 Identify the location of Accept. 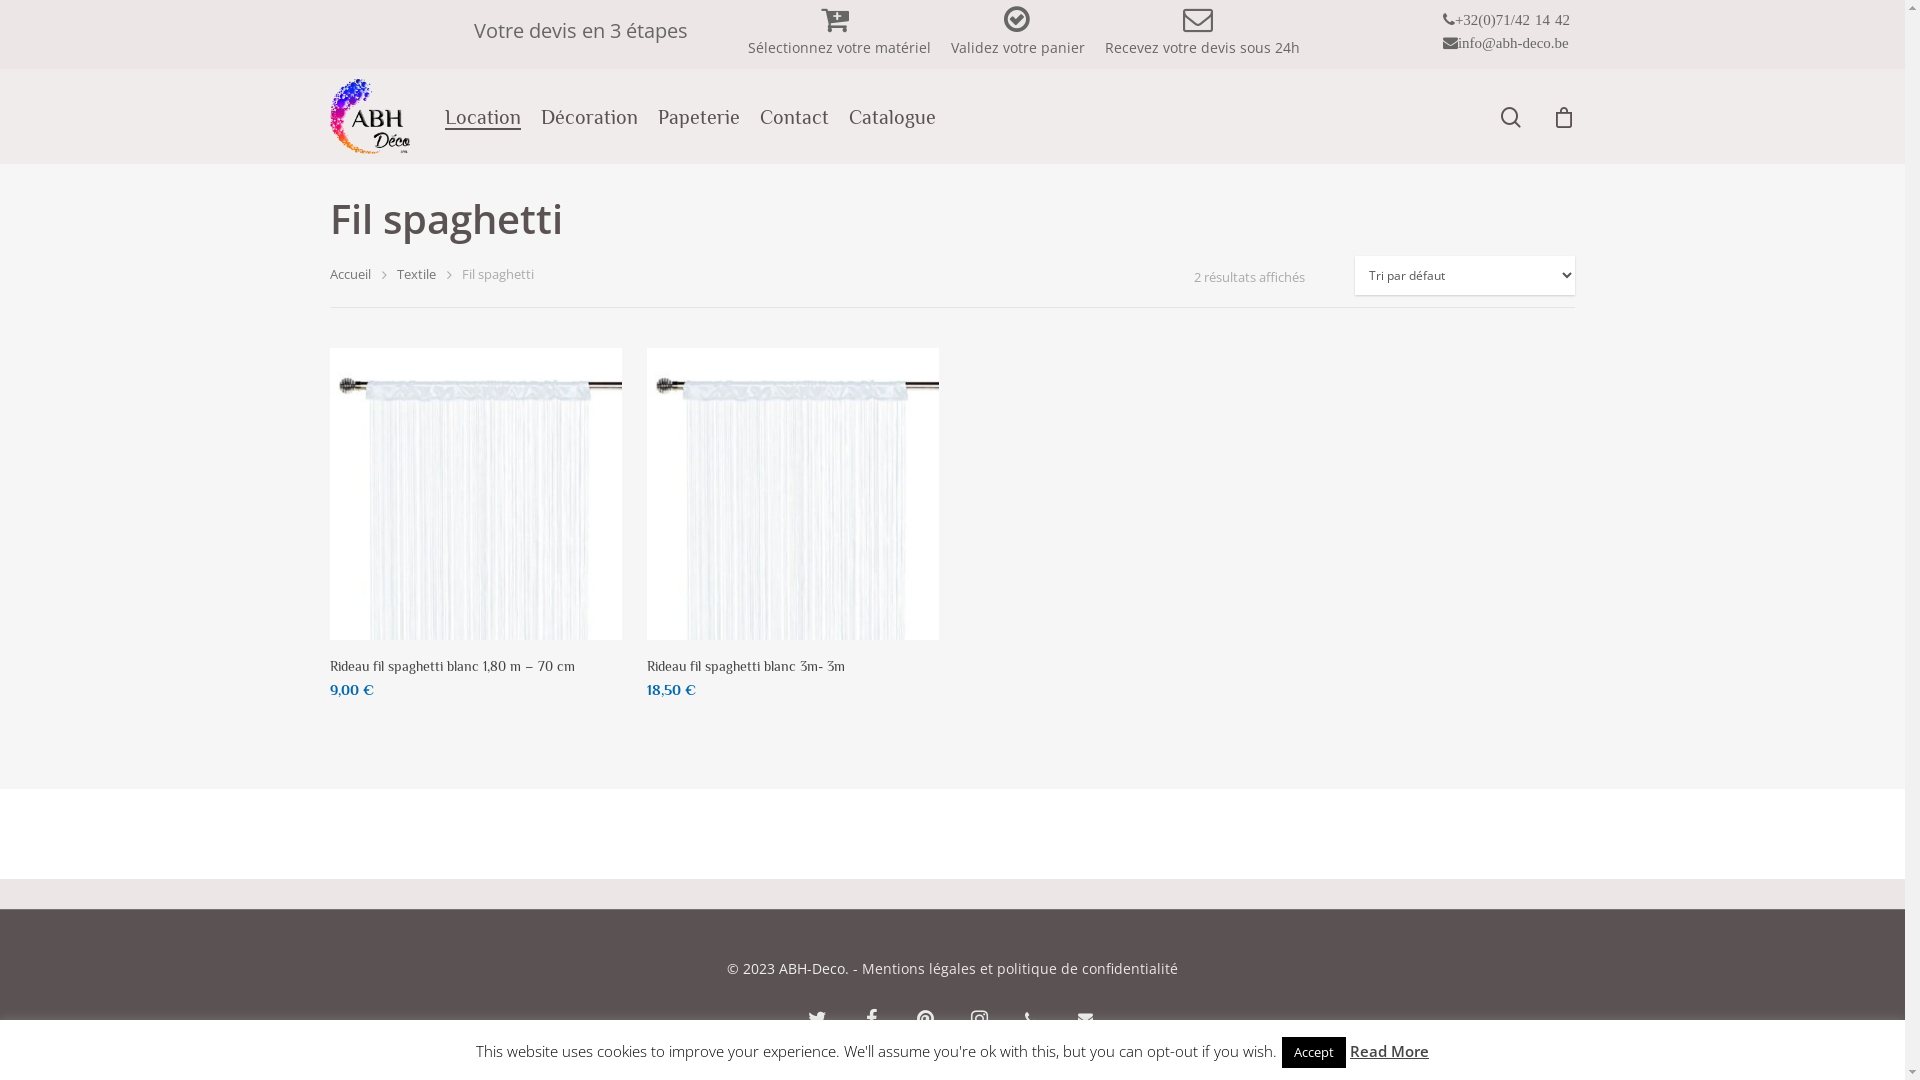
(1314, 1052).